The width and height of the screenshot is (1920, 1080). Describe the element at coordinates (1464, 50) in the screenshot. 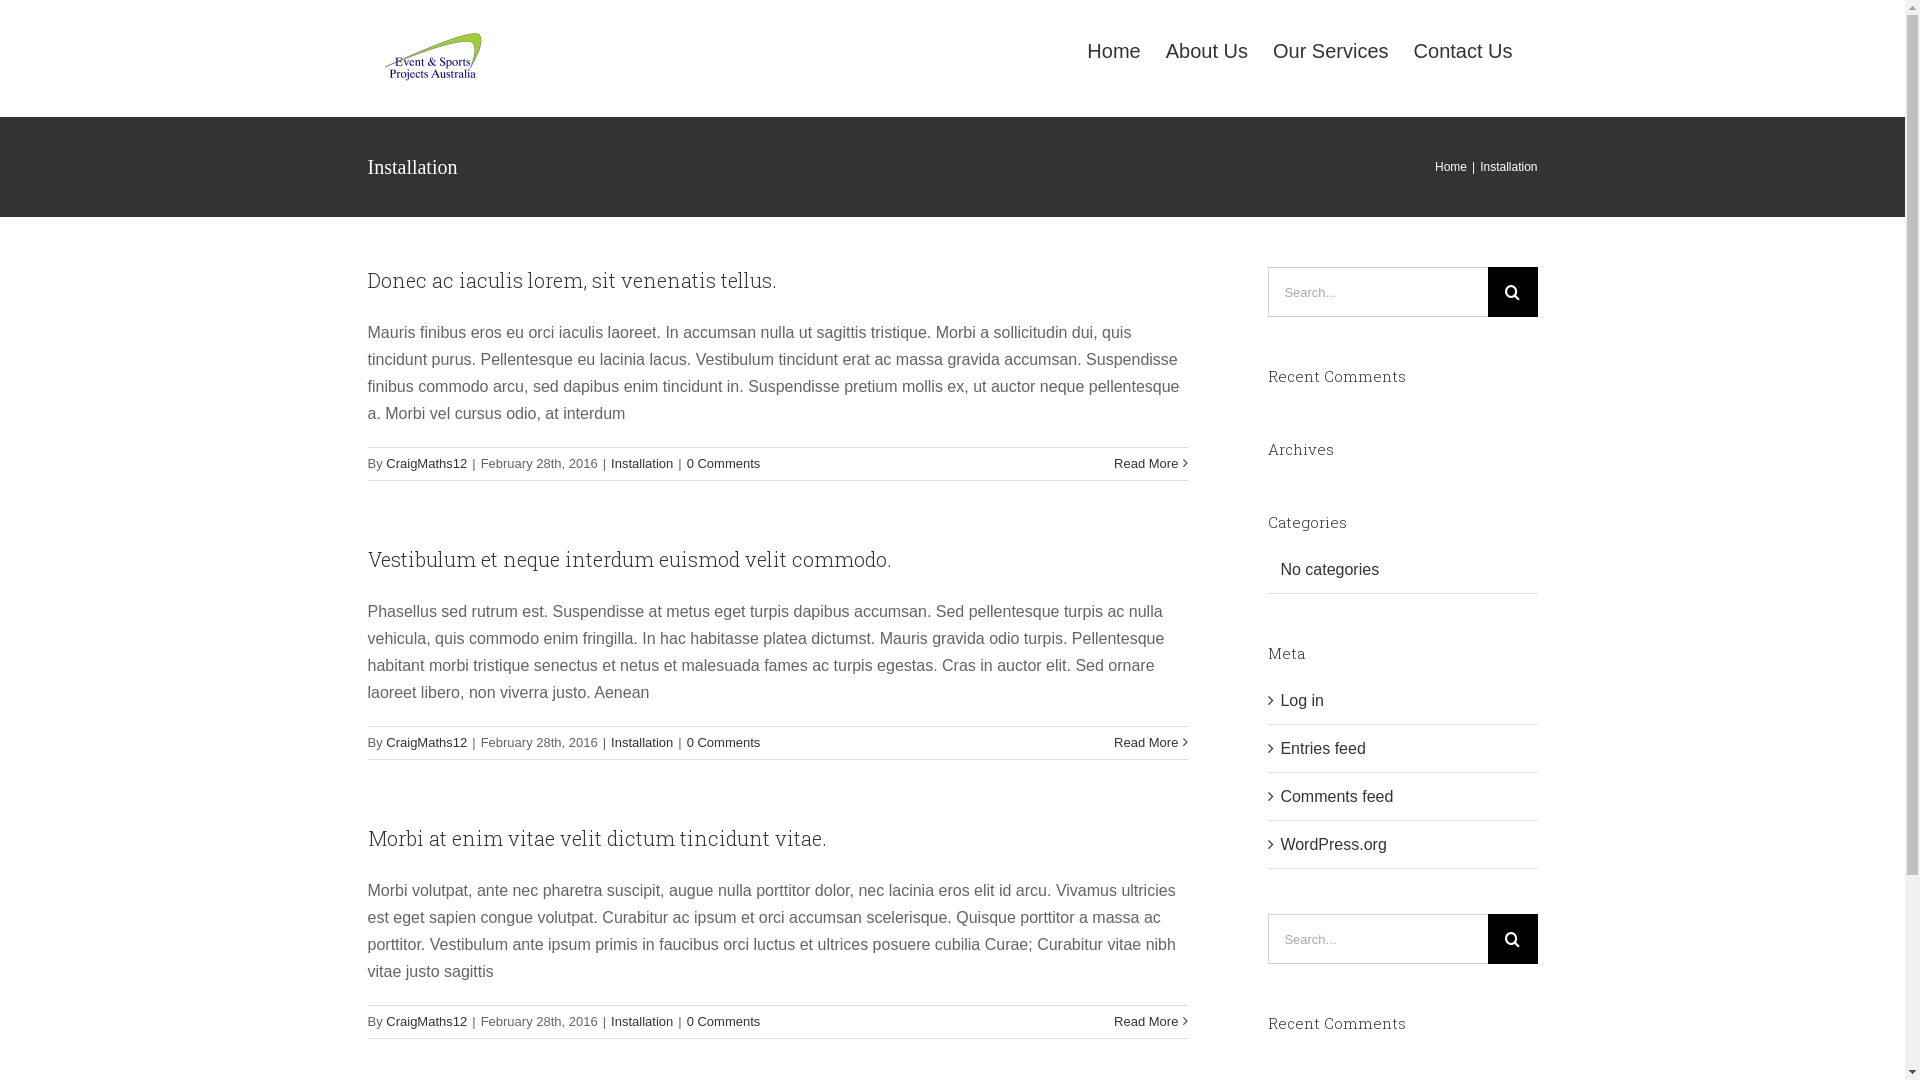

I see `Contact Us` at that location.